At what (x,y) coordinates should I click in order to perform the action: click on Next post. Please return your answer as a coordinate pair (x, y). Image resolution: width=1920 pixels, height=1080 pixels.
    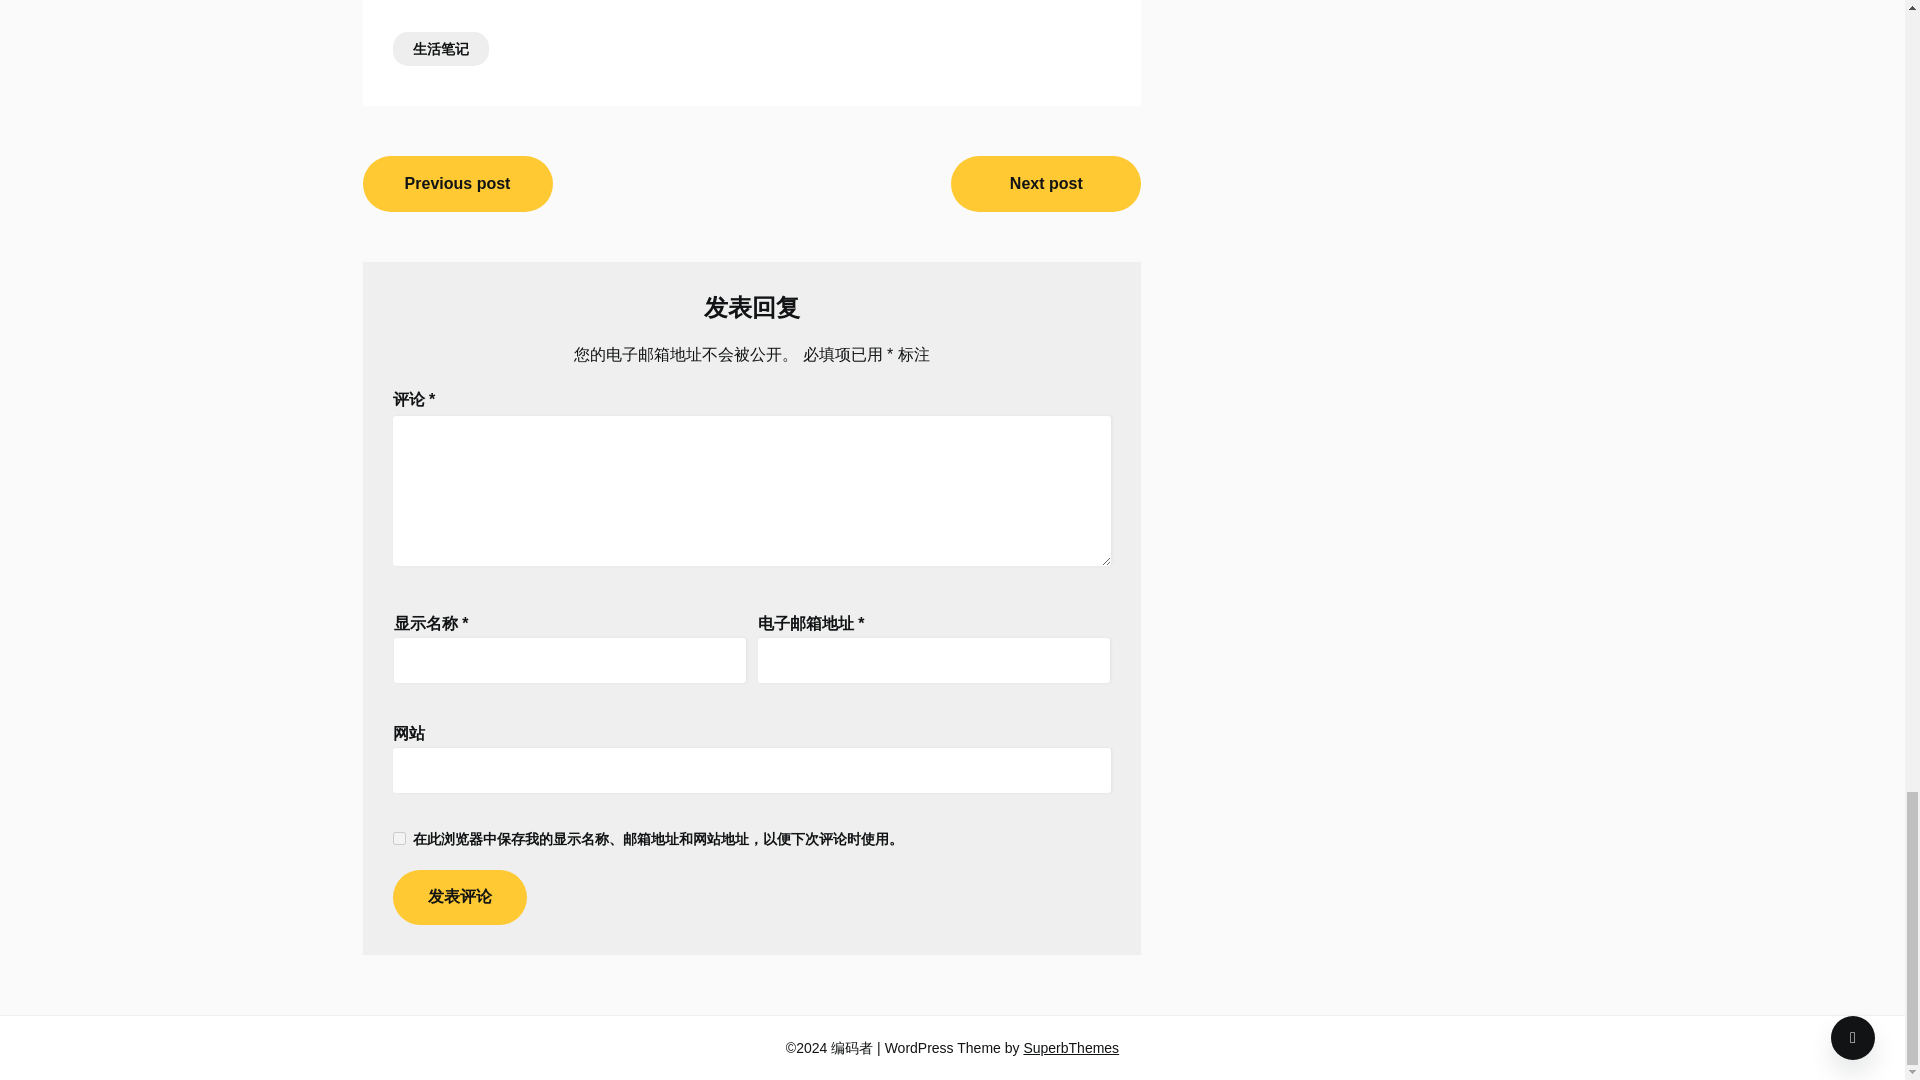
    Looking at the image, I should click on (1045, 183).